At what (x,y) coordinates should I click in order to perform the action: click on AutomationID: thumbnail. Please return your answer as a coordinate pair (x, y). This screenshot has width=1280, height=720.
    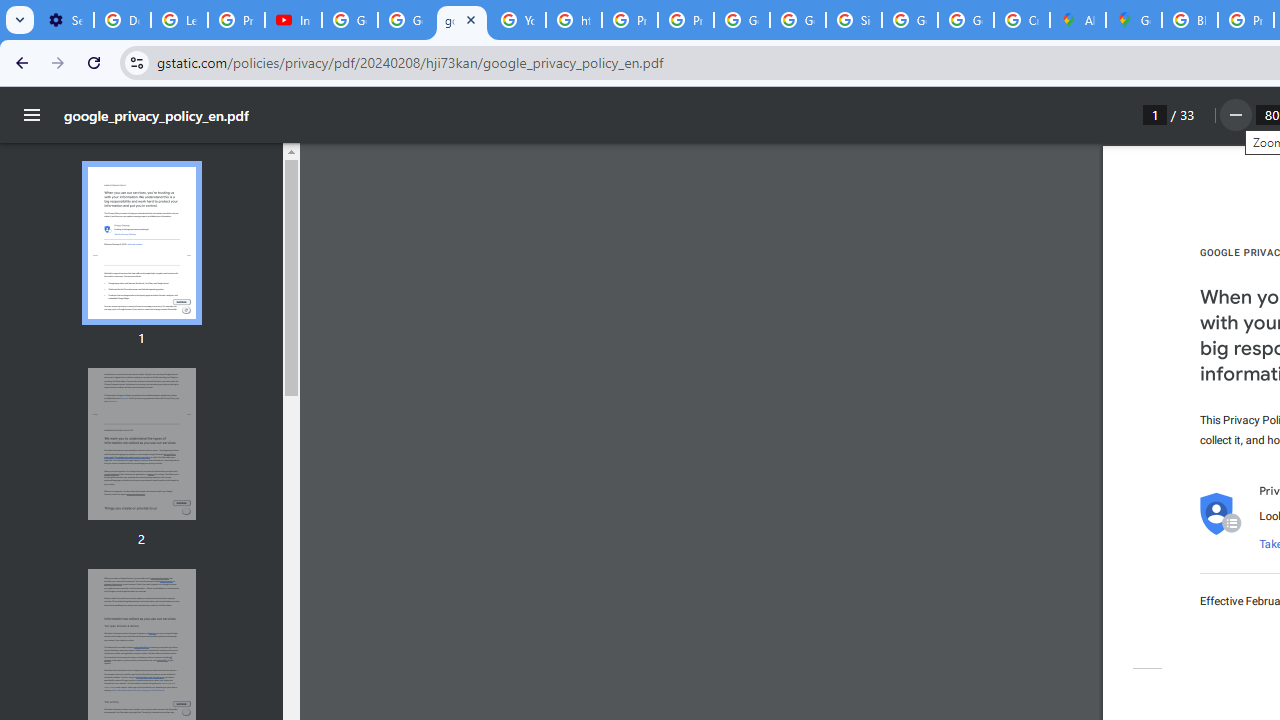
    Looking at the image, I should click on (141, 443).